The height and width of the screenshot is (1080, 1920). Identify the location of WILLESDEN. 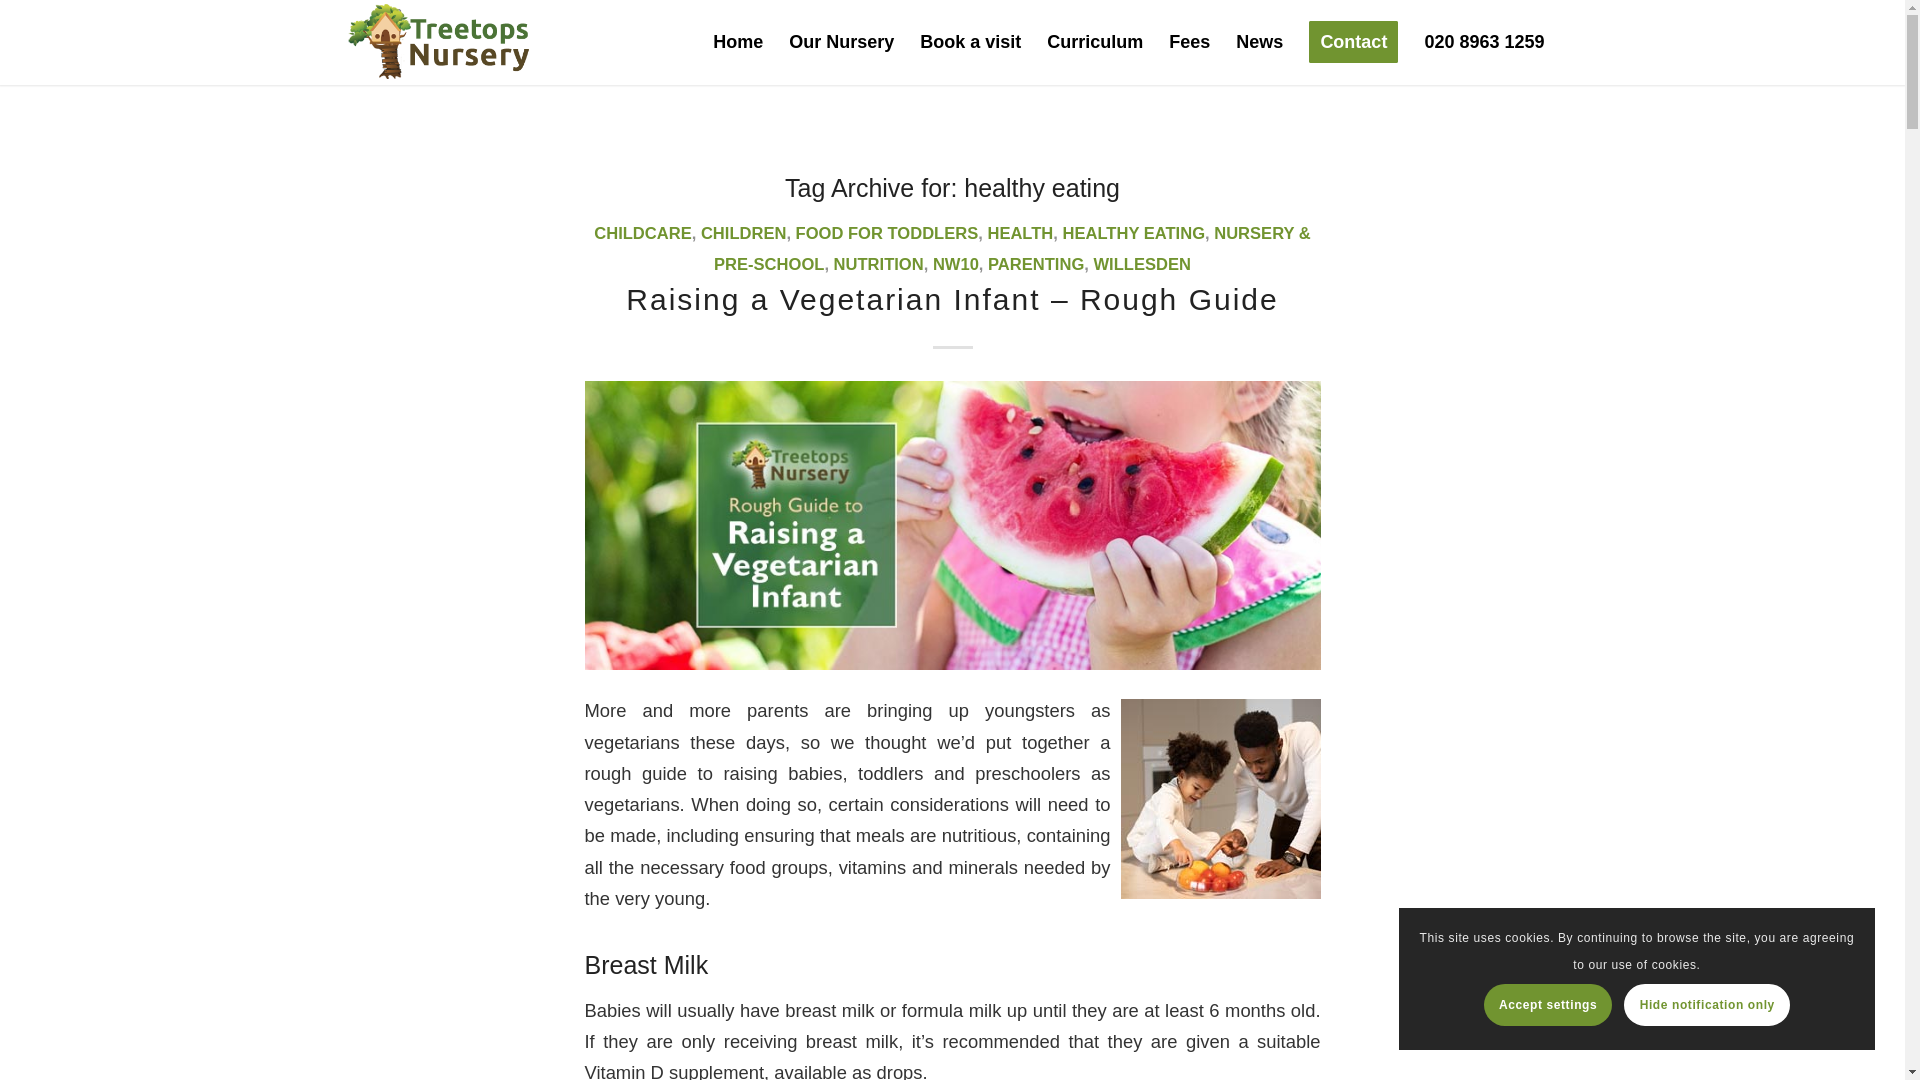
(1141, 264).